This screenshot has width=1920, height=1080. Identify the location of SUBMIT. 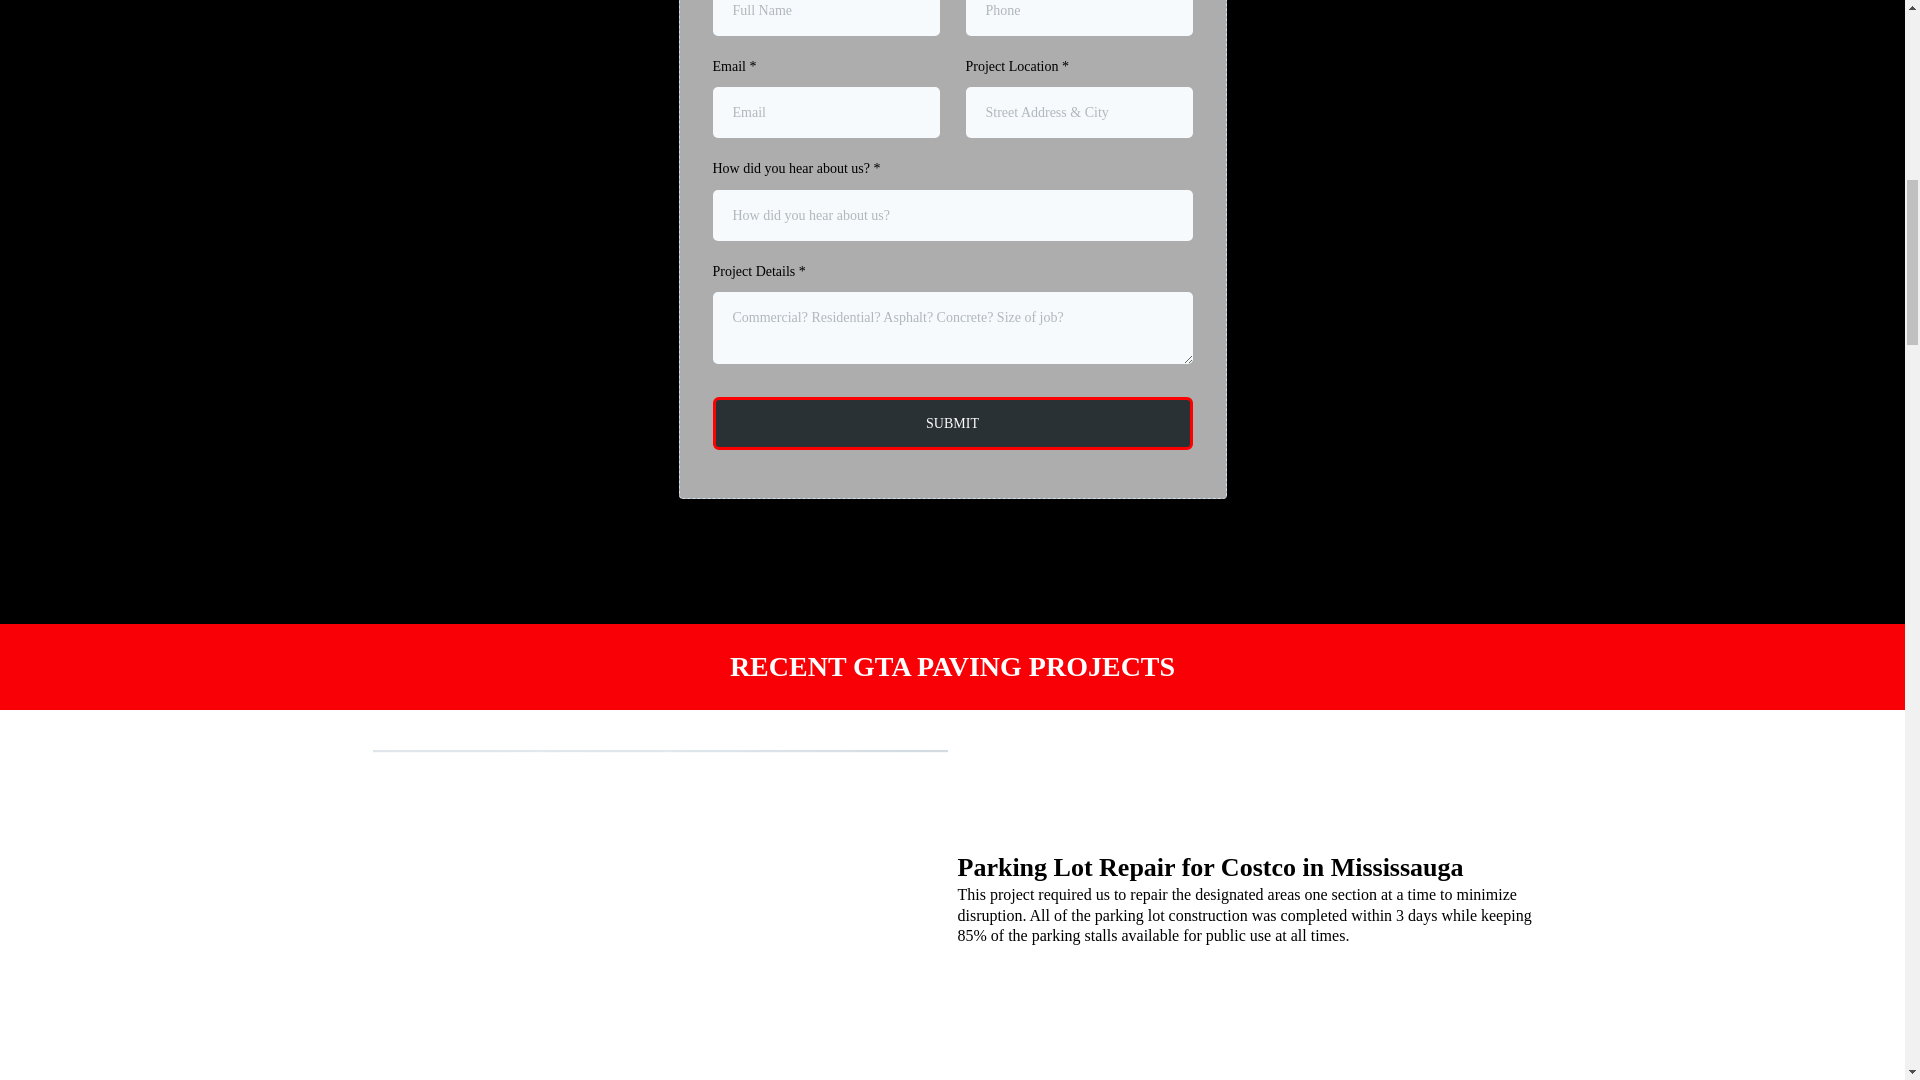
(952, 424).